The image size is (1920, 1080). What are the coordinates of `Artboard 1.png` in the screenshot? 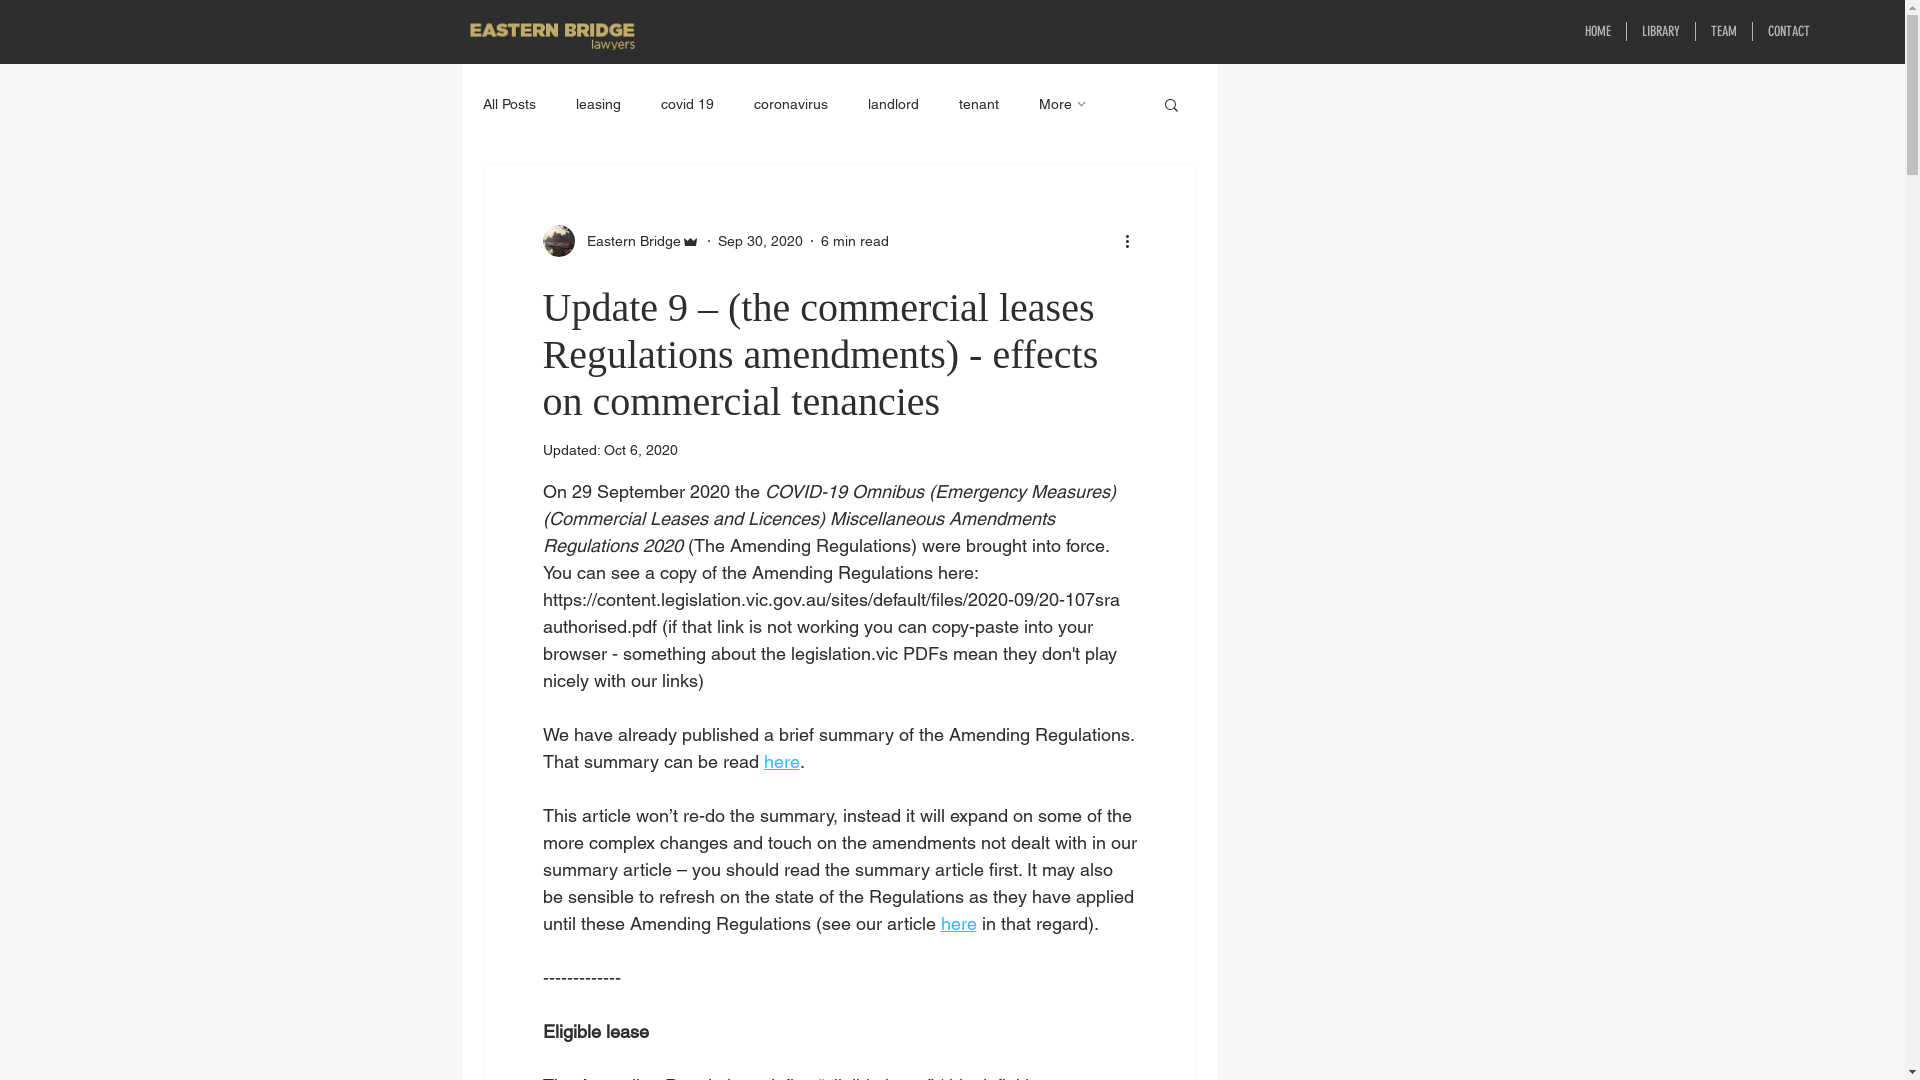 It's located at (551, 36).